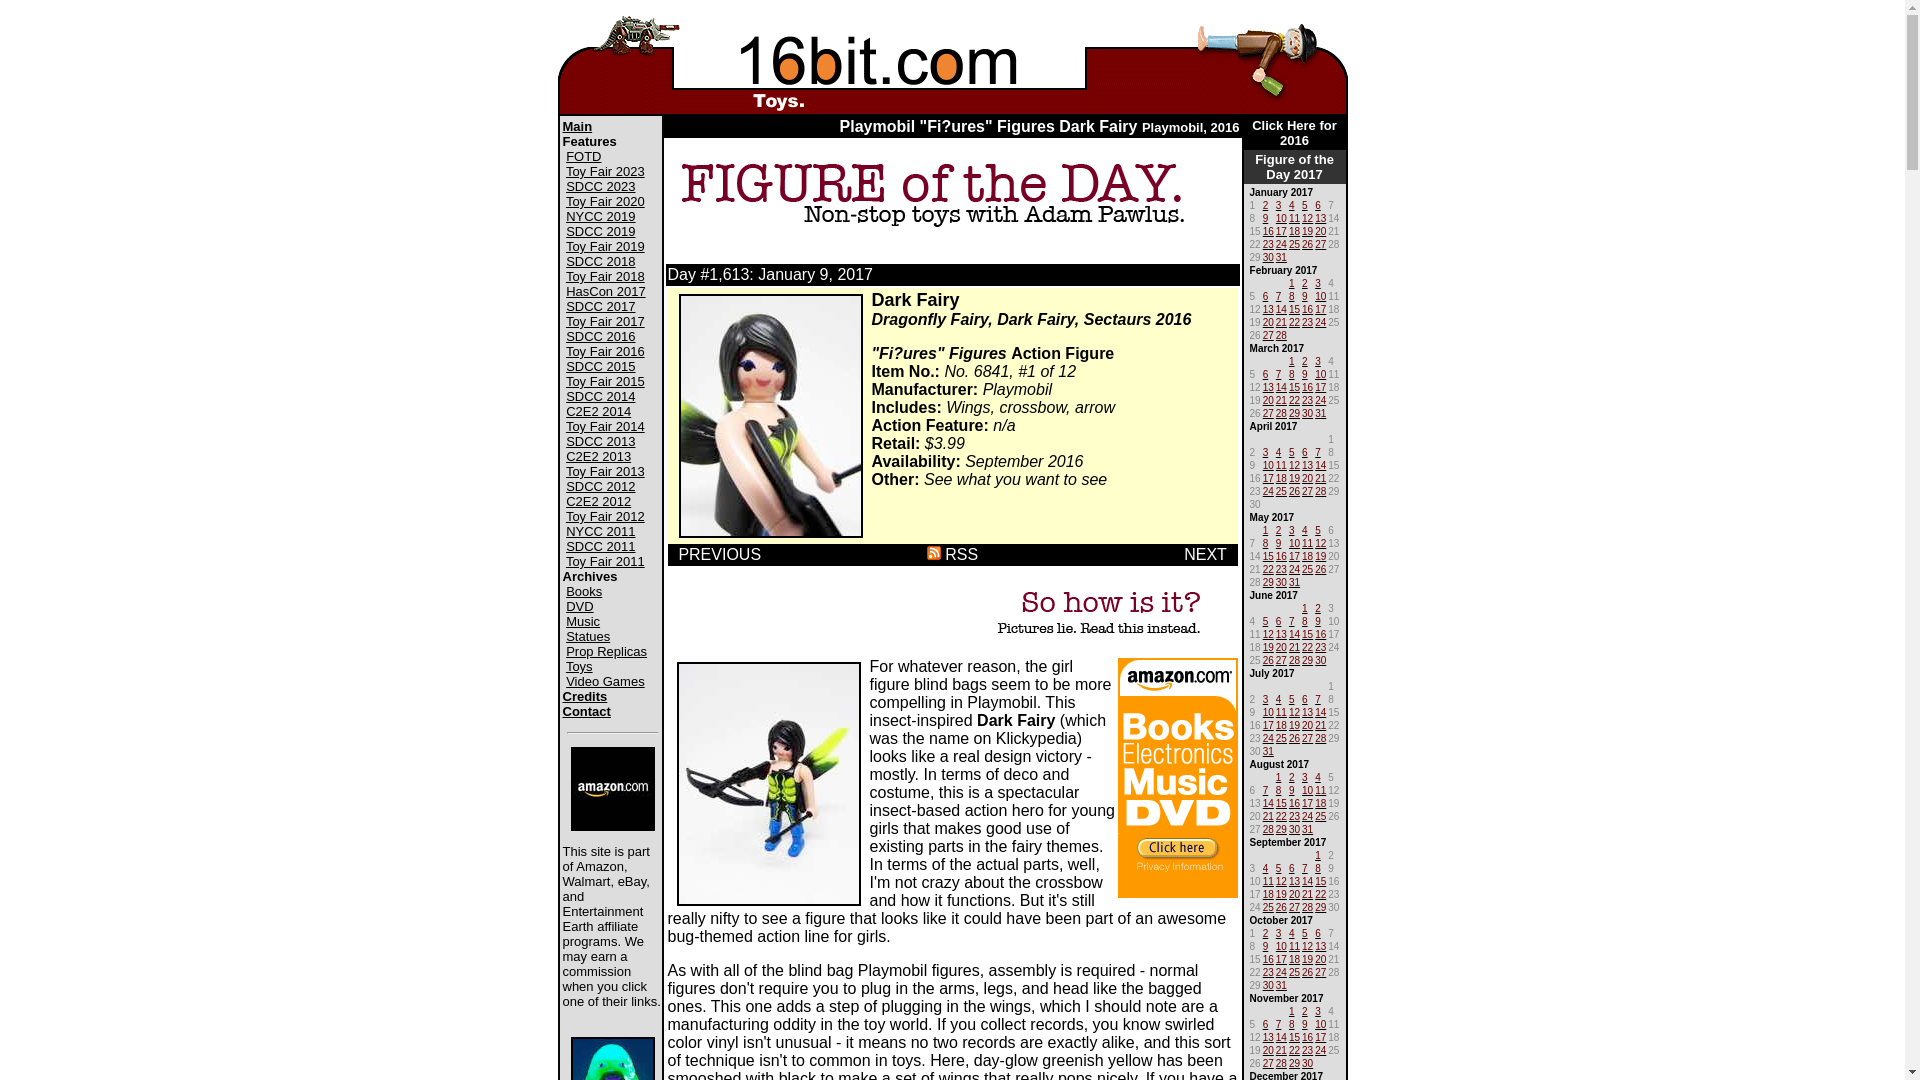 This screenshot has width=1920, height=1080. Describe the element at coordinates (1305, 620) in the screenshot. I see `8` at that location.